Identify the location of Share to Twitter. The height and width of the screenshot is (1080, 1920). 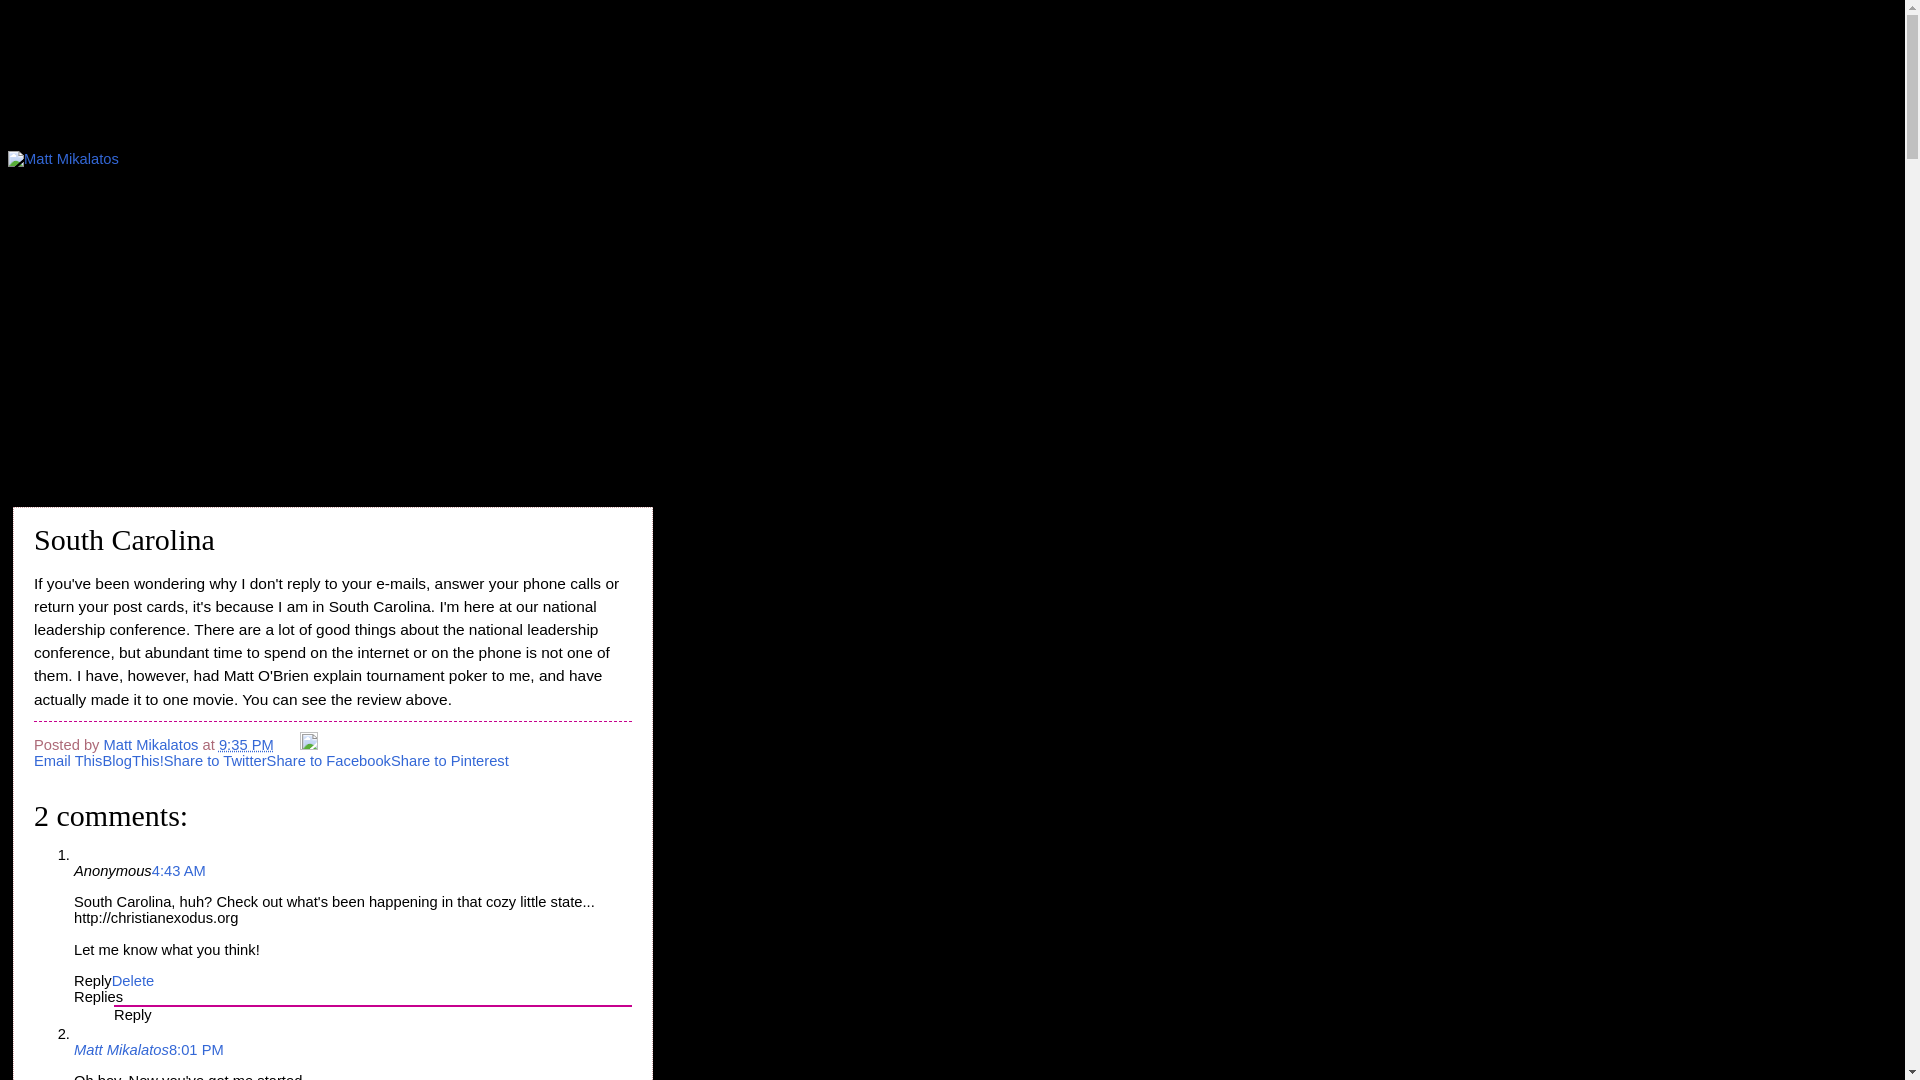
(214, 760).